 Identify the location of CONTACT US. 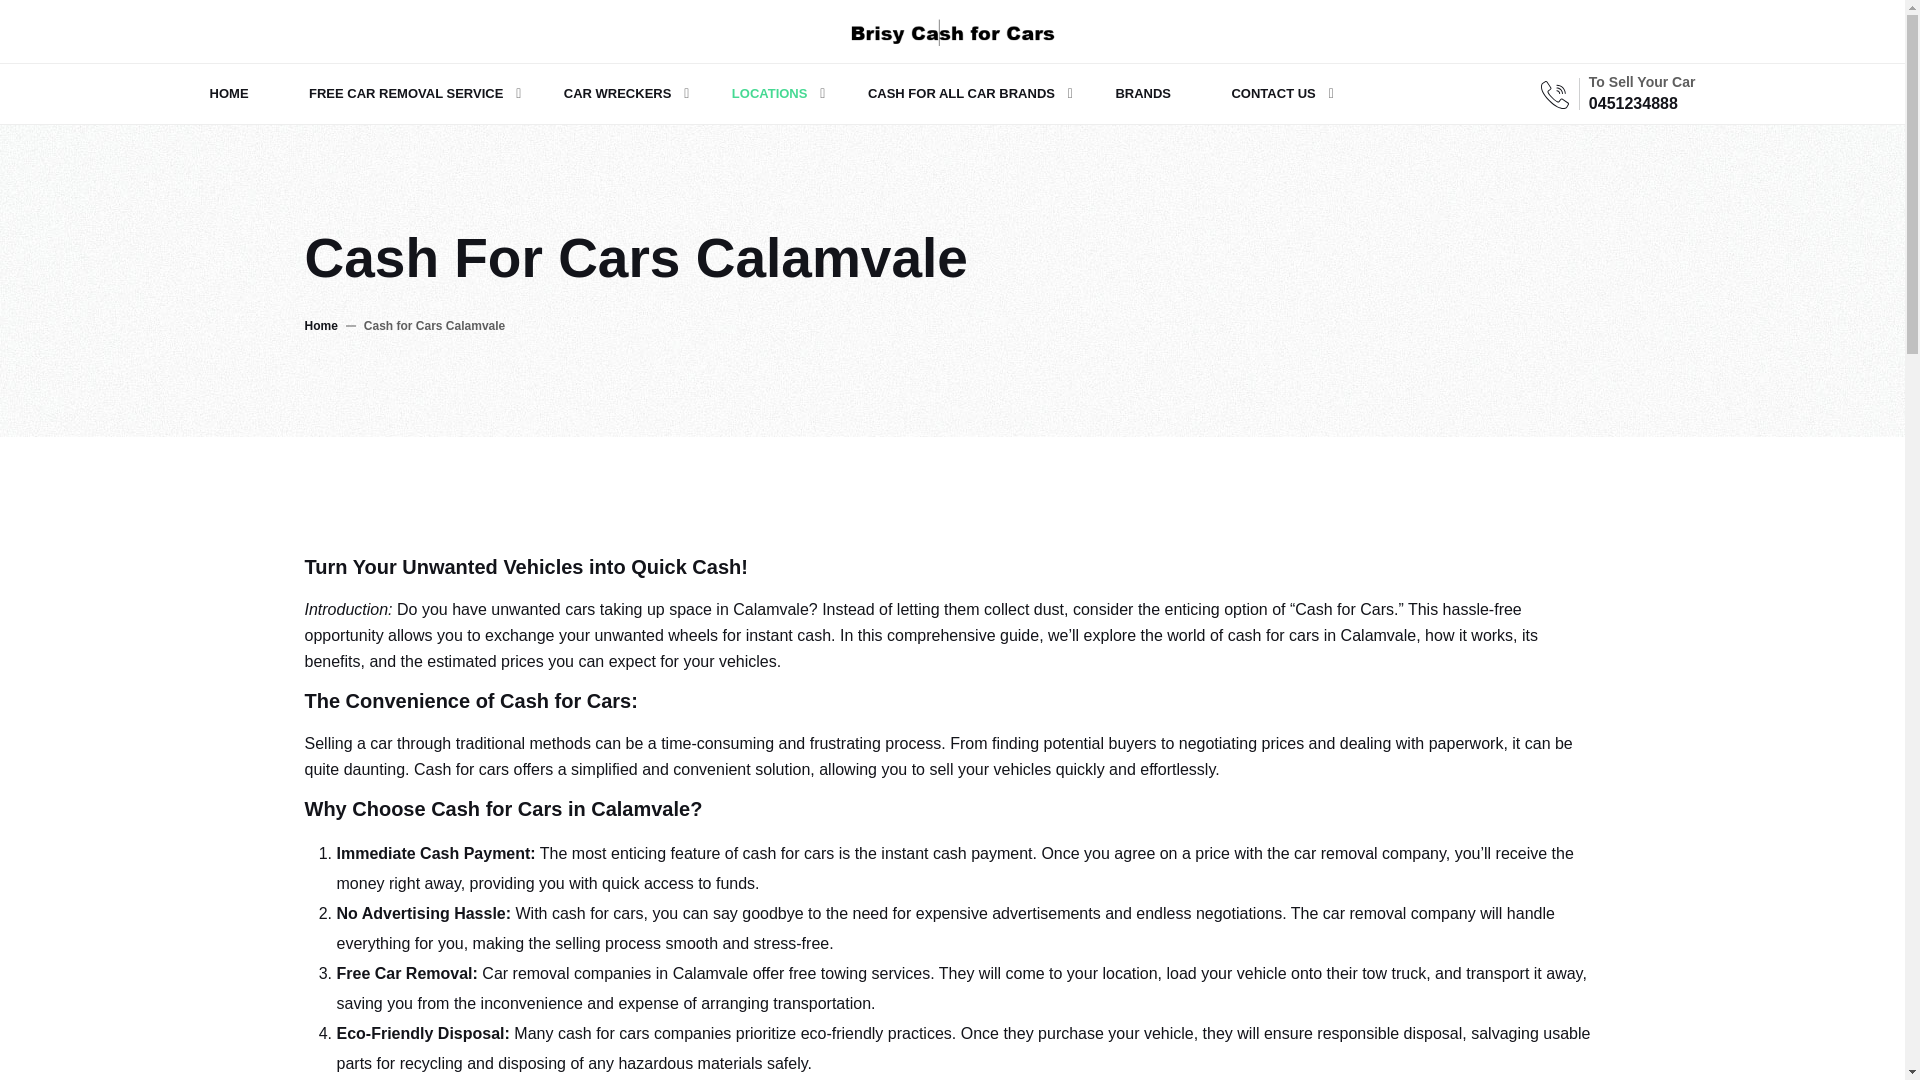
(1272, 94).